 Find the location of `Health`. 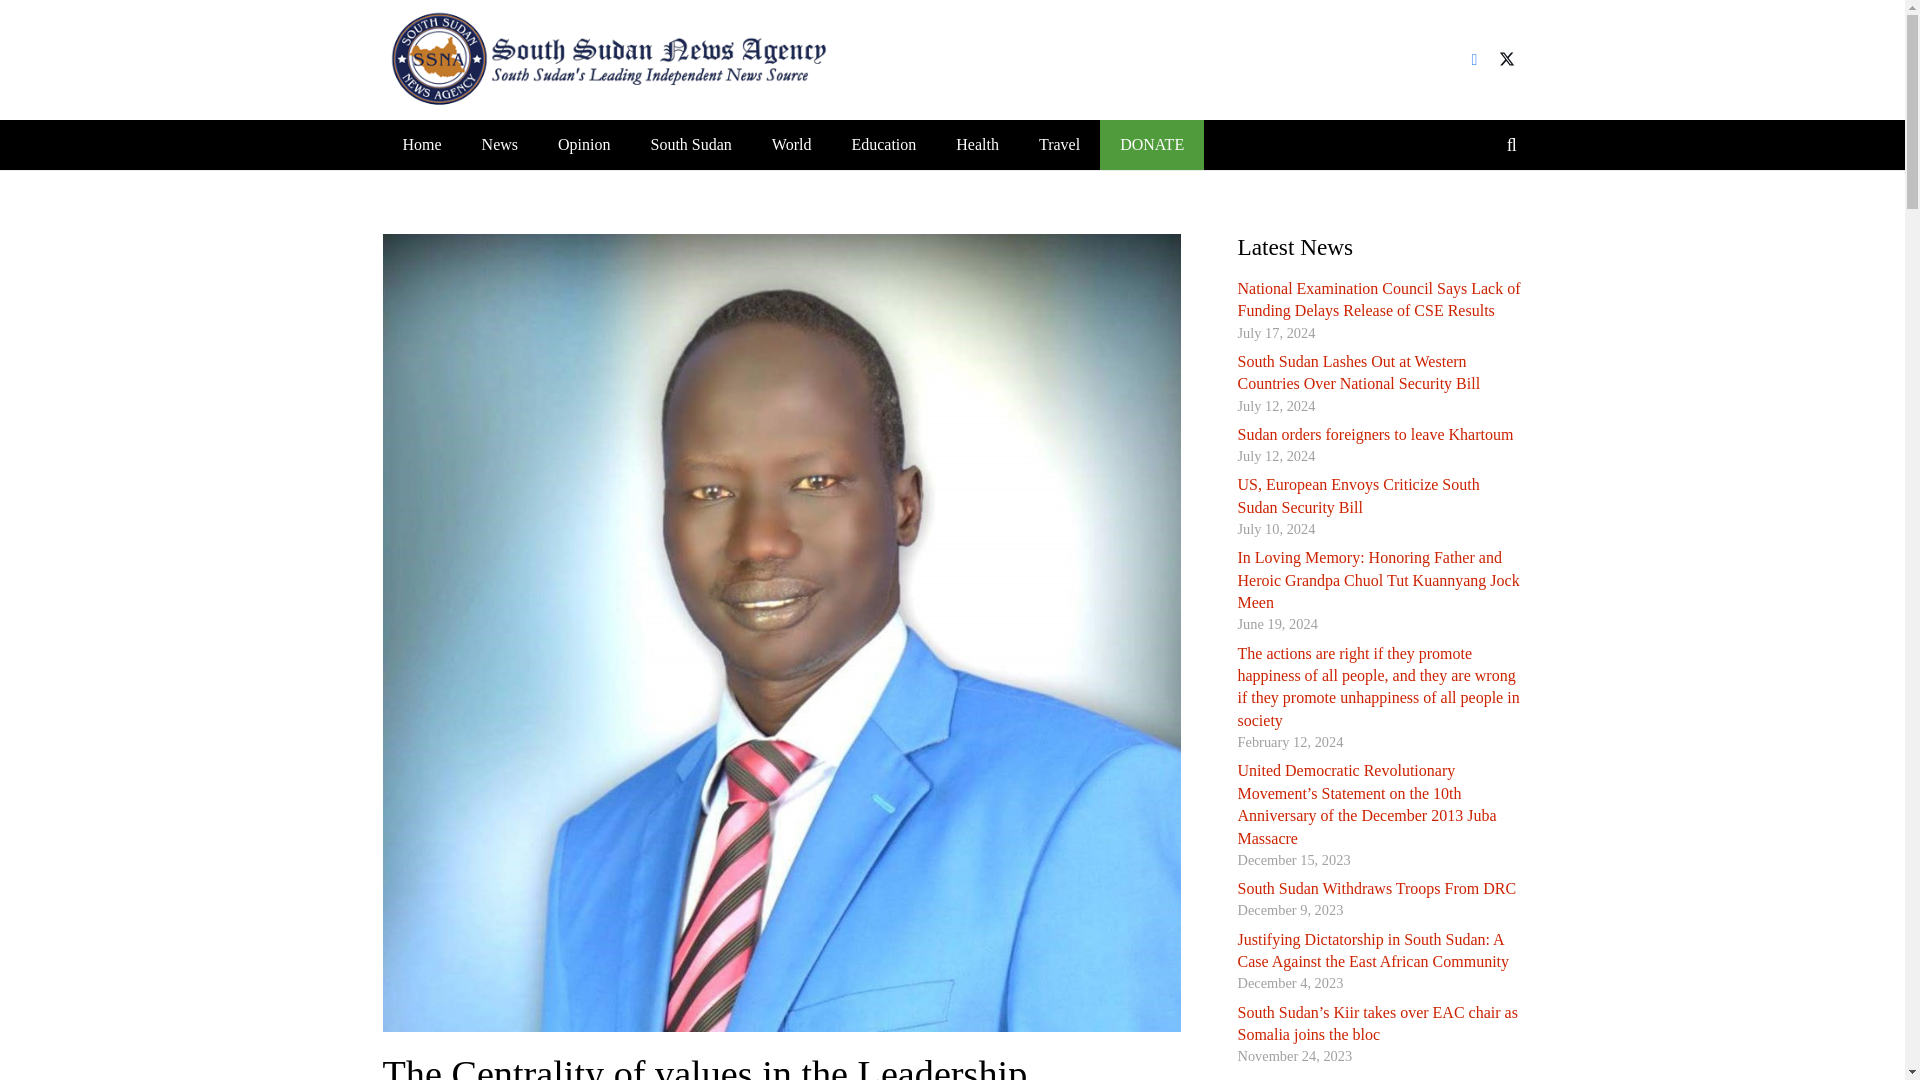

Health is located at coordinates (978, 144).